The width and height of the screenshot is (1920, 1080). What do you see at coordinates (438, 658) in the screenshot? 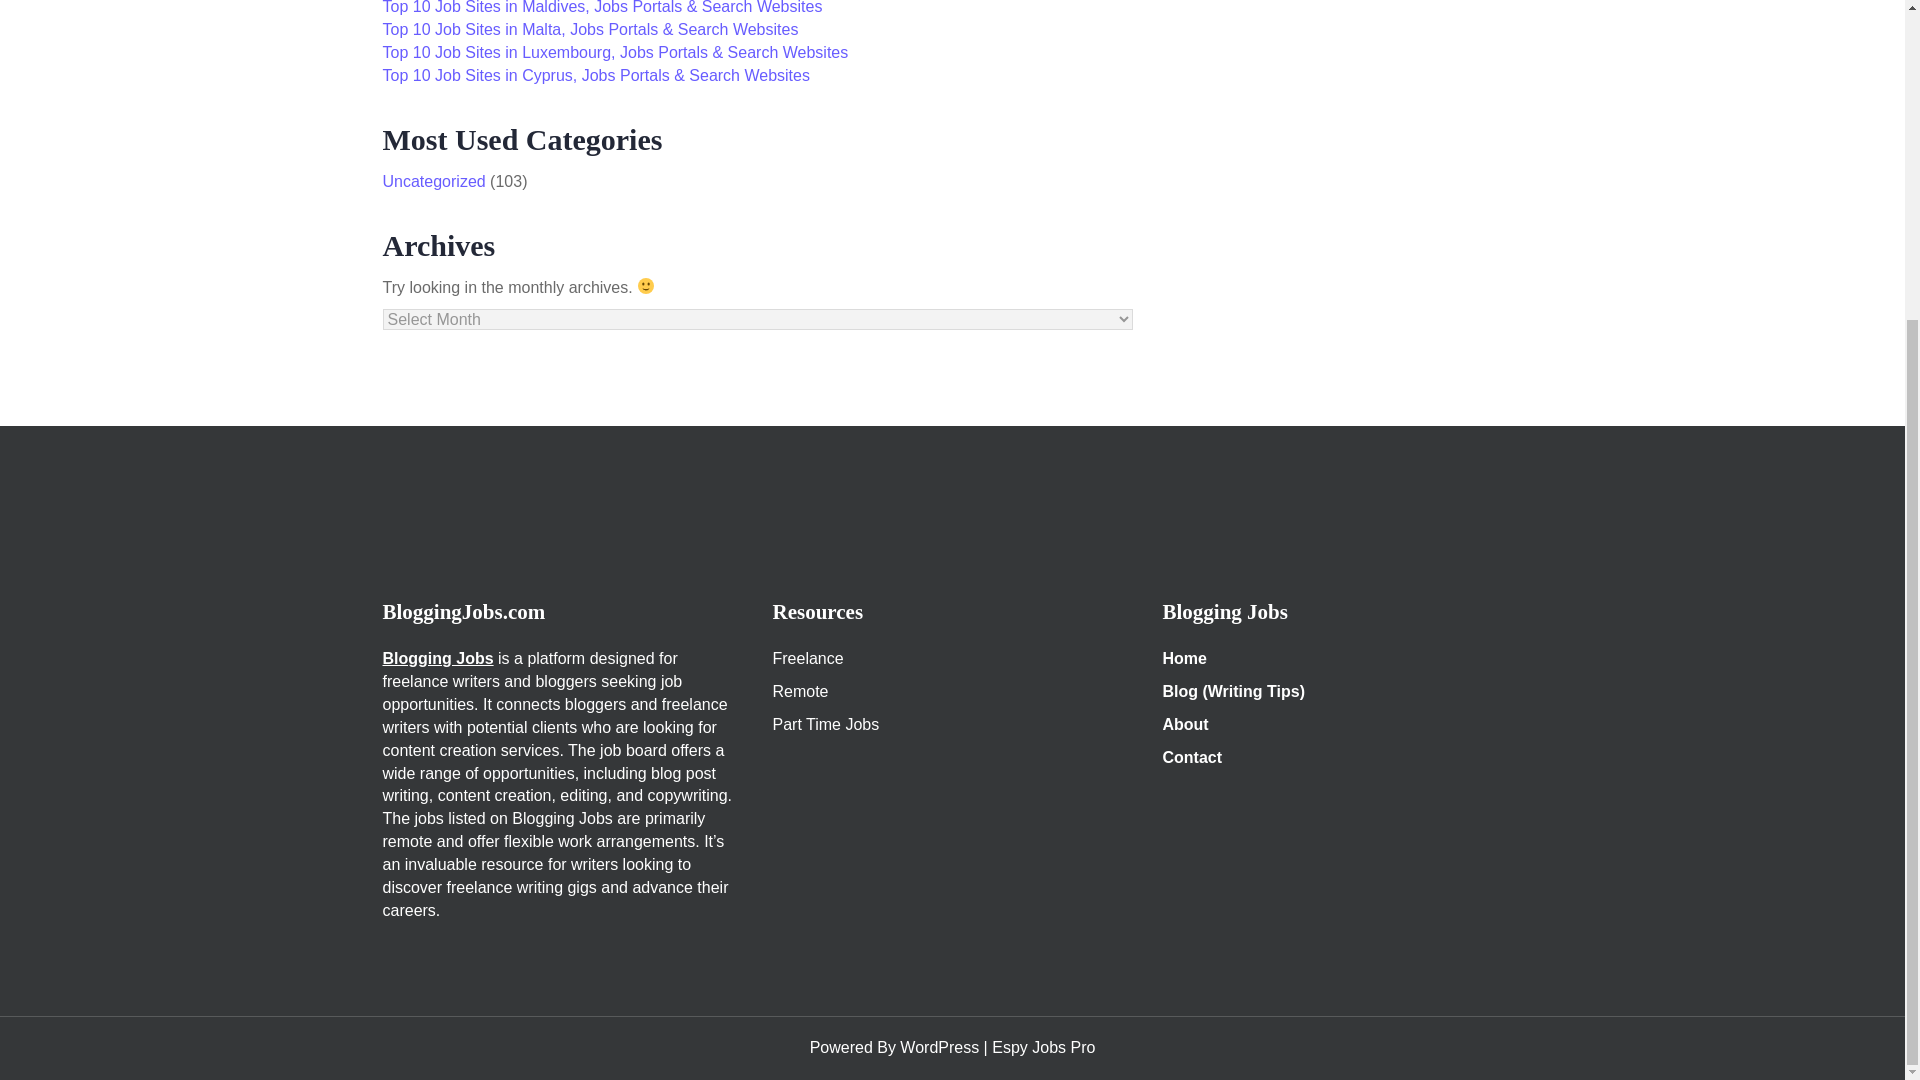
I see `Blogging Jobs` at bounding box center [438, 658].